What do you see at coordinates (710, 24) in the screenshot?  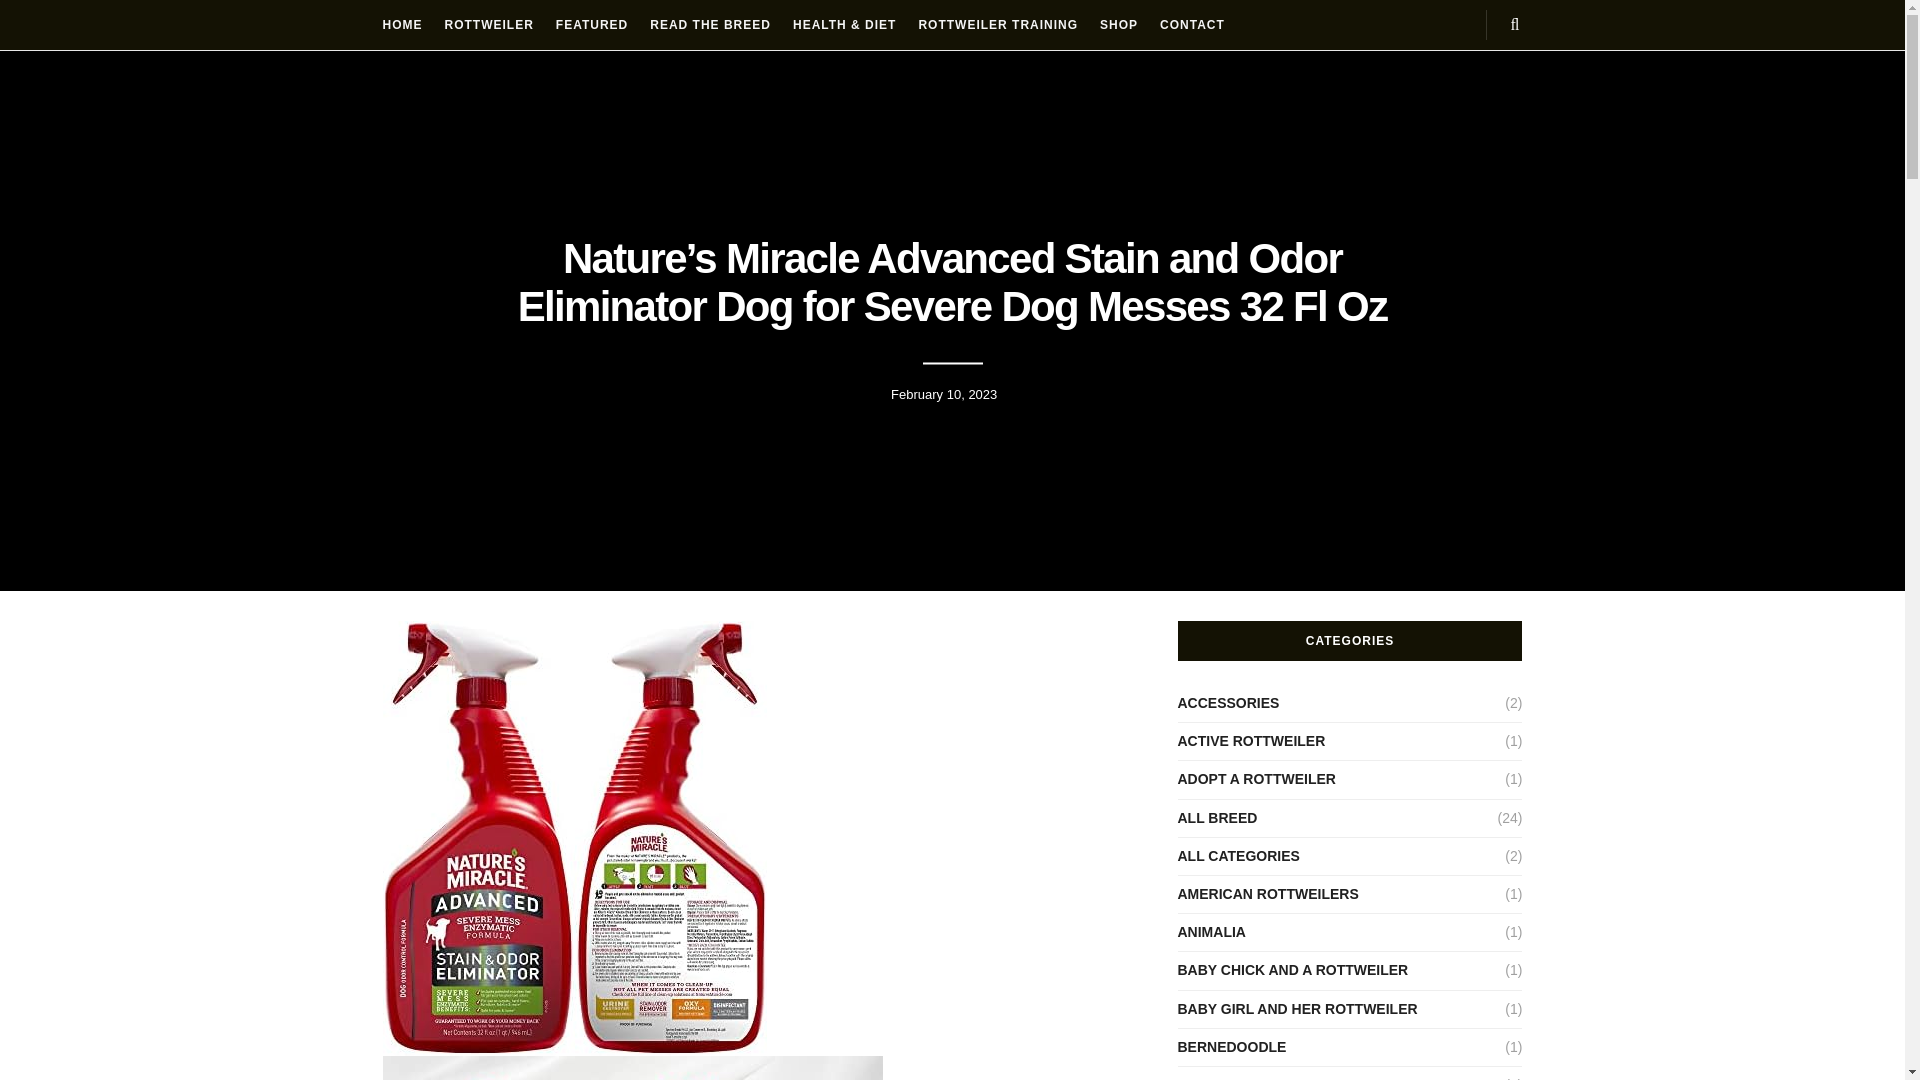 I see `READ THE BREED` at bounding box center [710, 24].